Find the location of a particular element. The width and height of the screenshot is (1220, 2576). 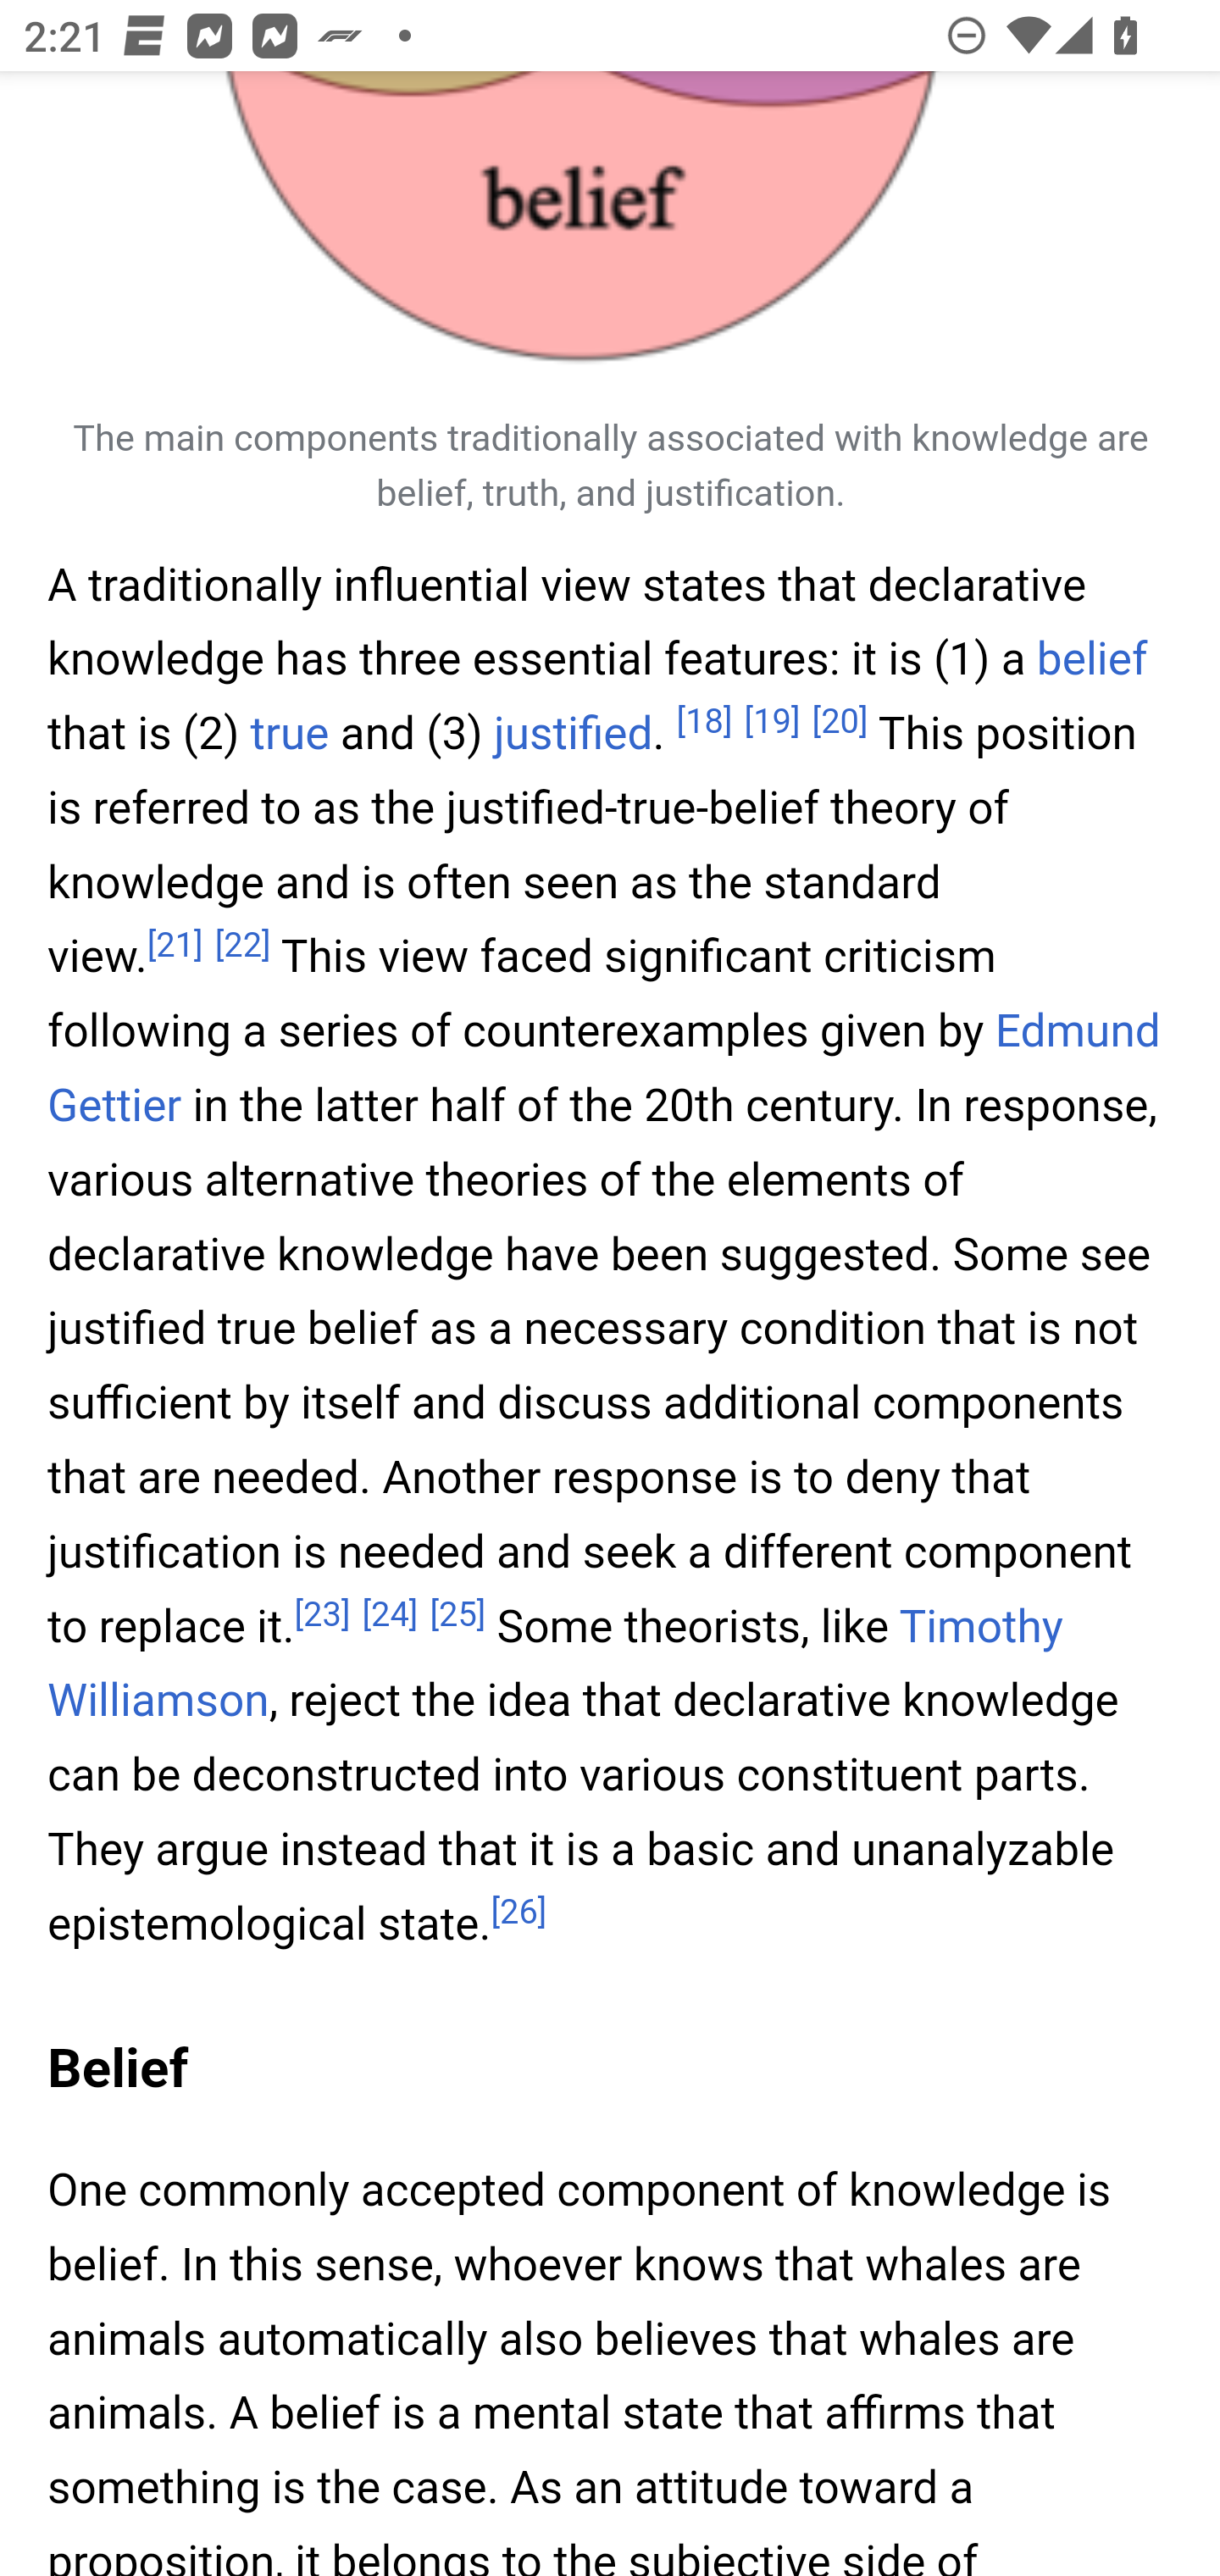

[] [ 20 ] is located at coordinates (839, 724).